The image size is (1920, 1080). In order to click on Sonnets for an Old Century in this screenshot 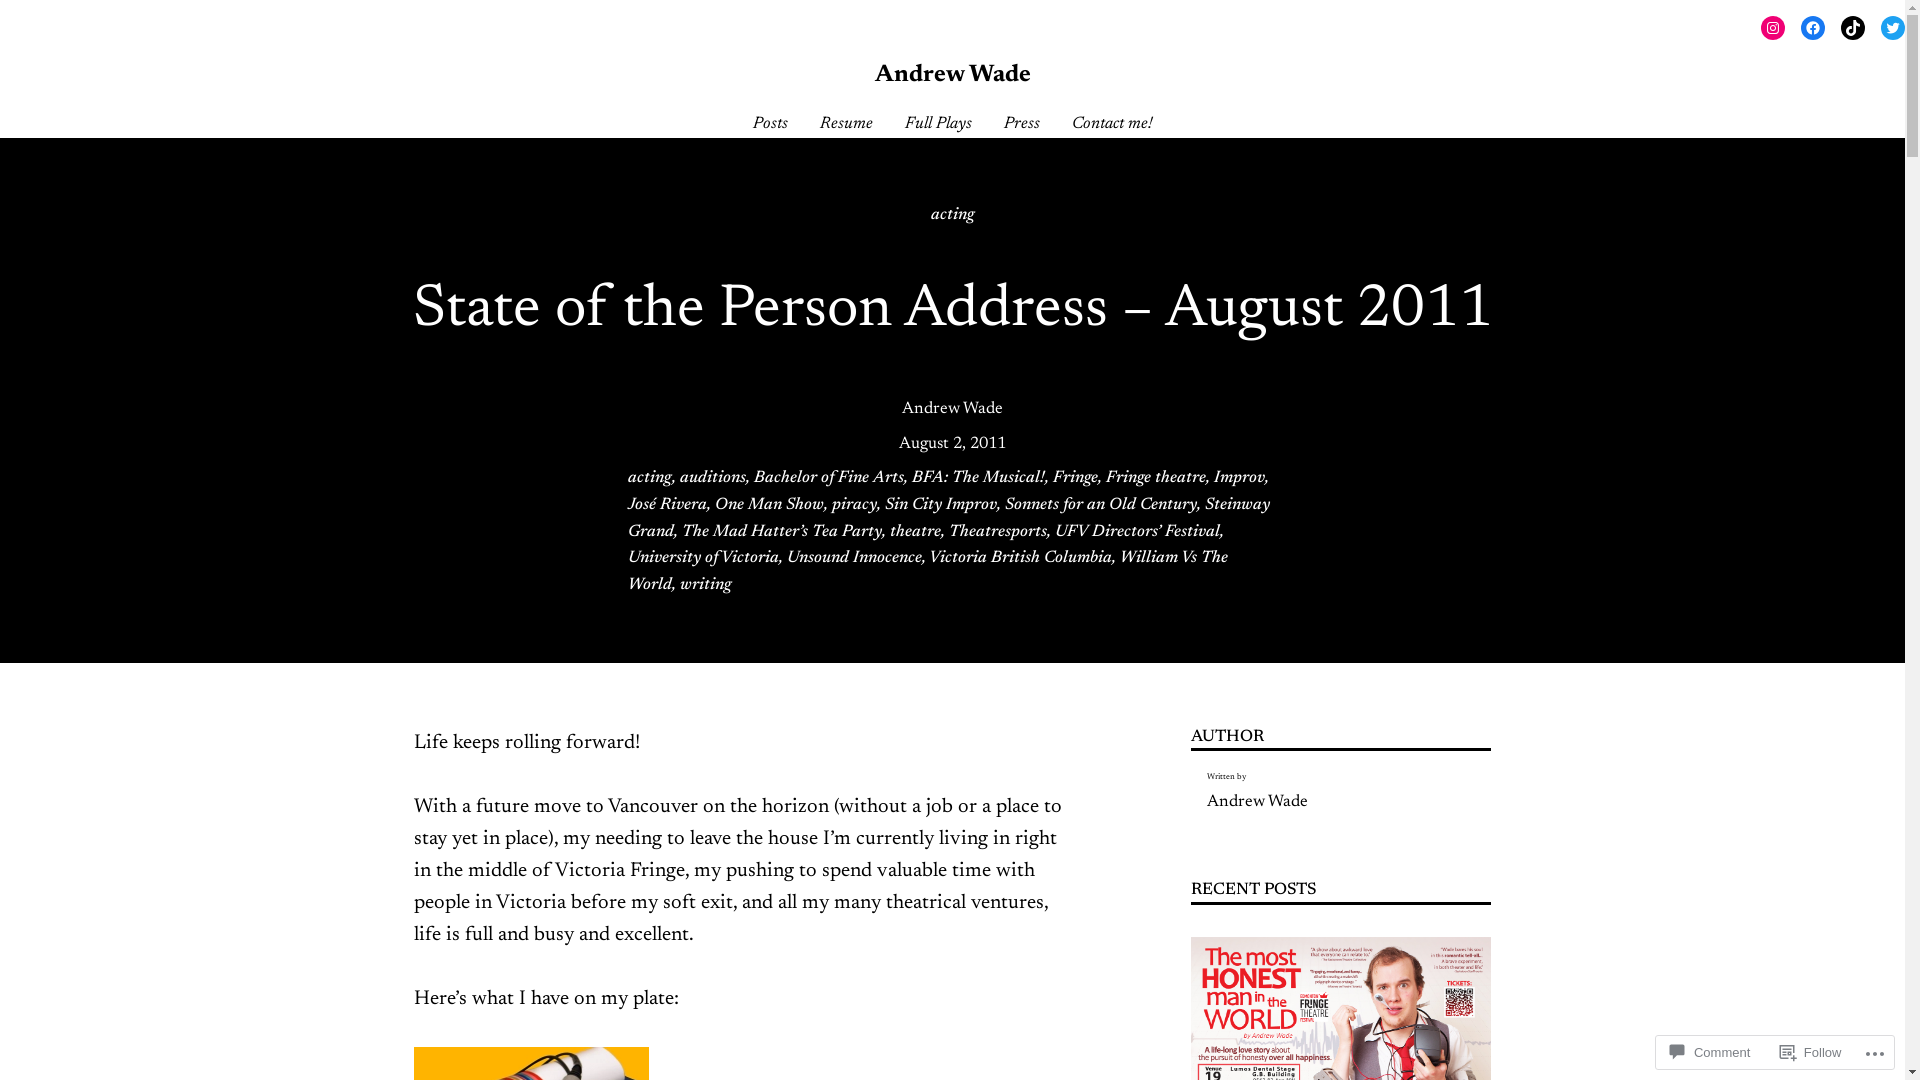, I will do `click(1100, 505)`.